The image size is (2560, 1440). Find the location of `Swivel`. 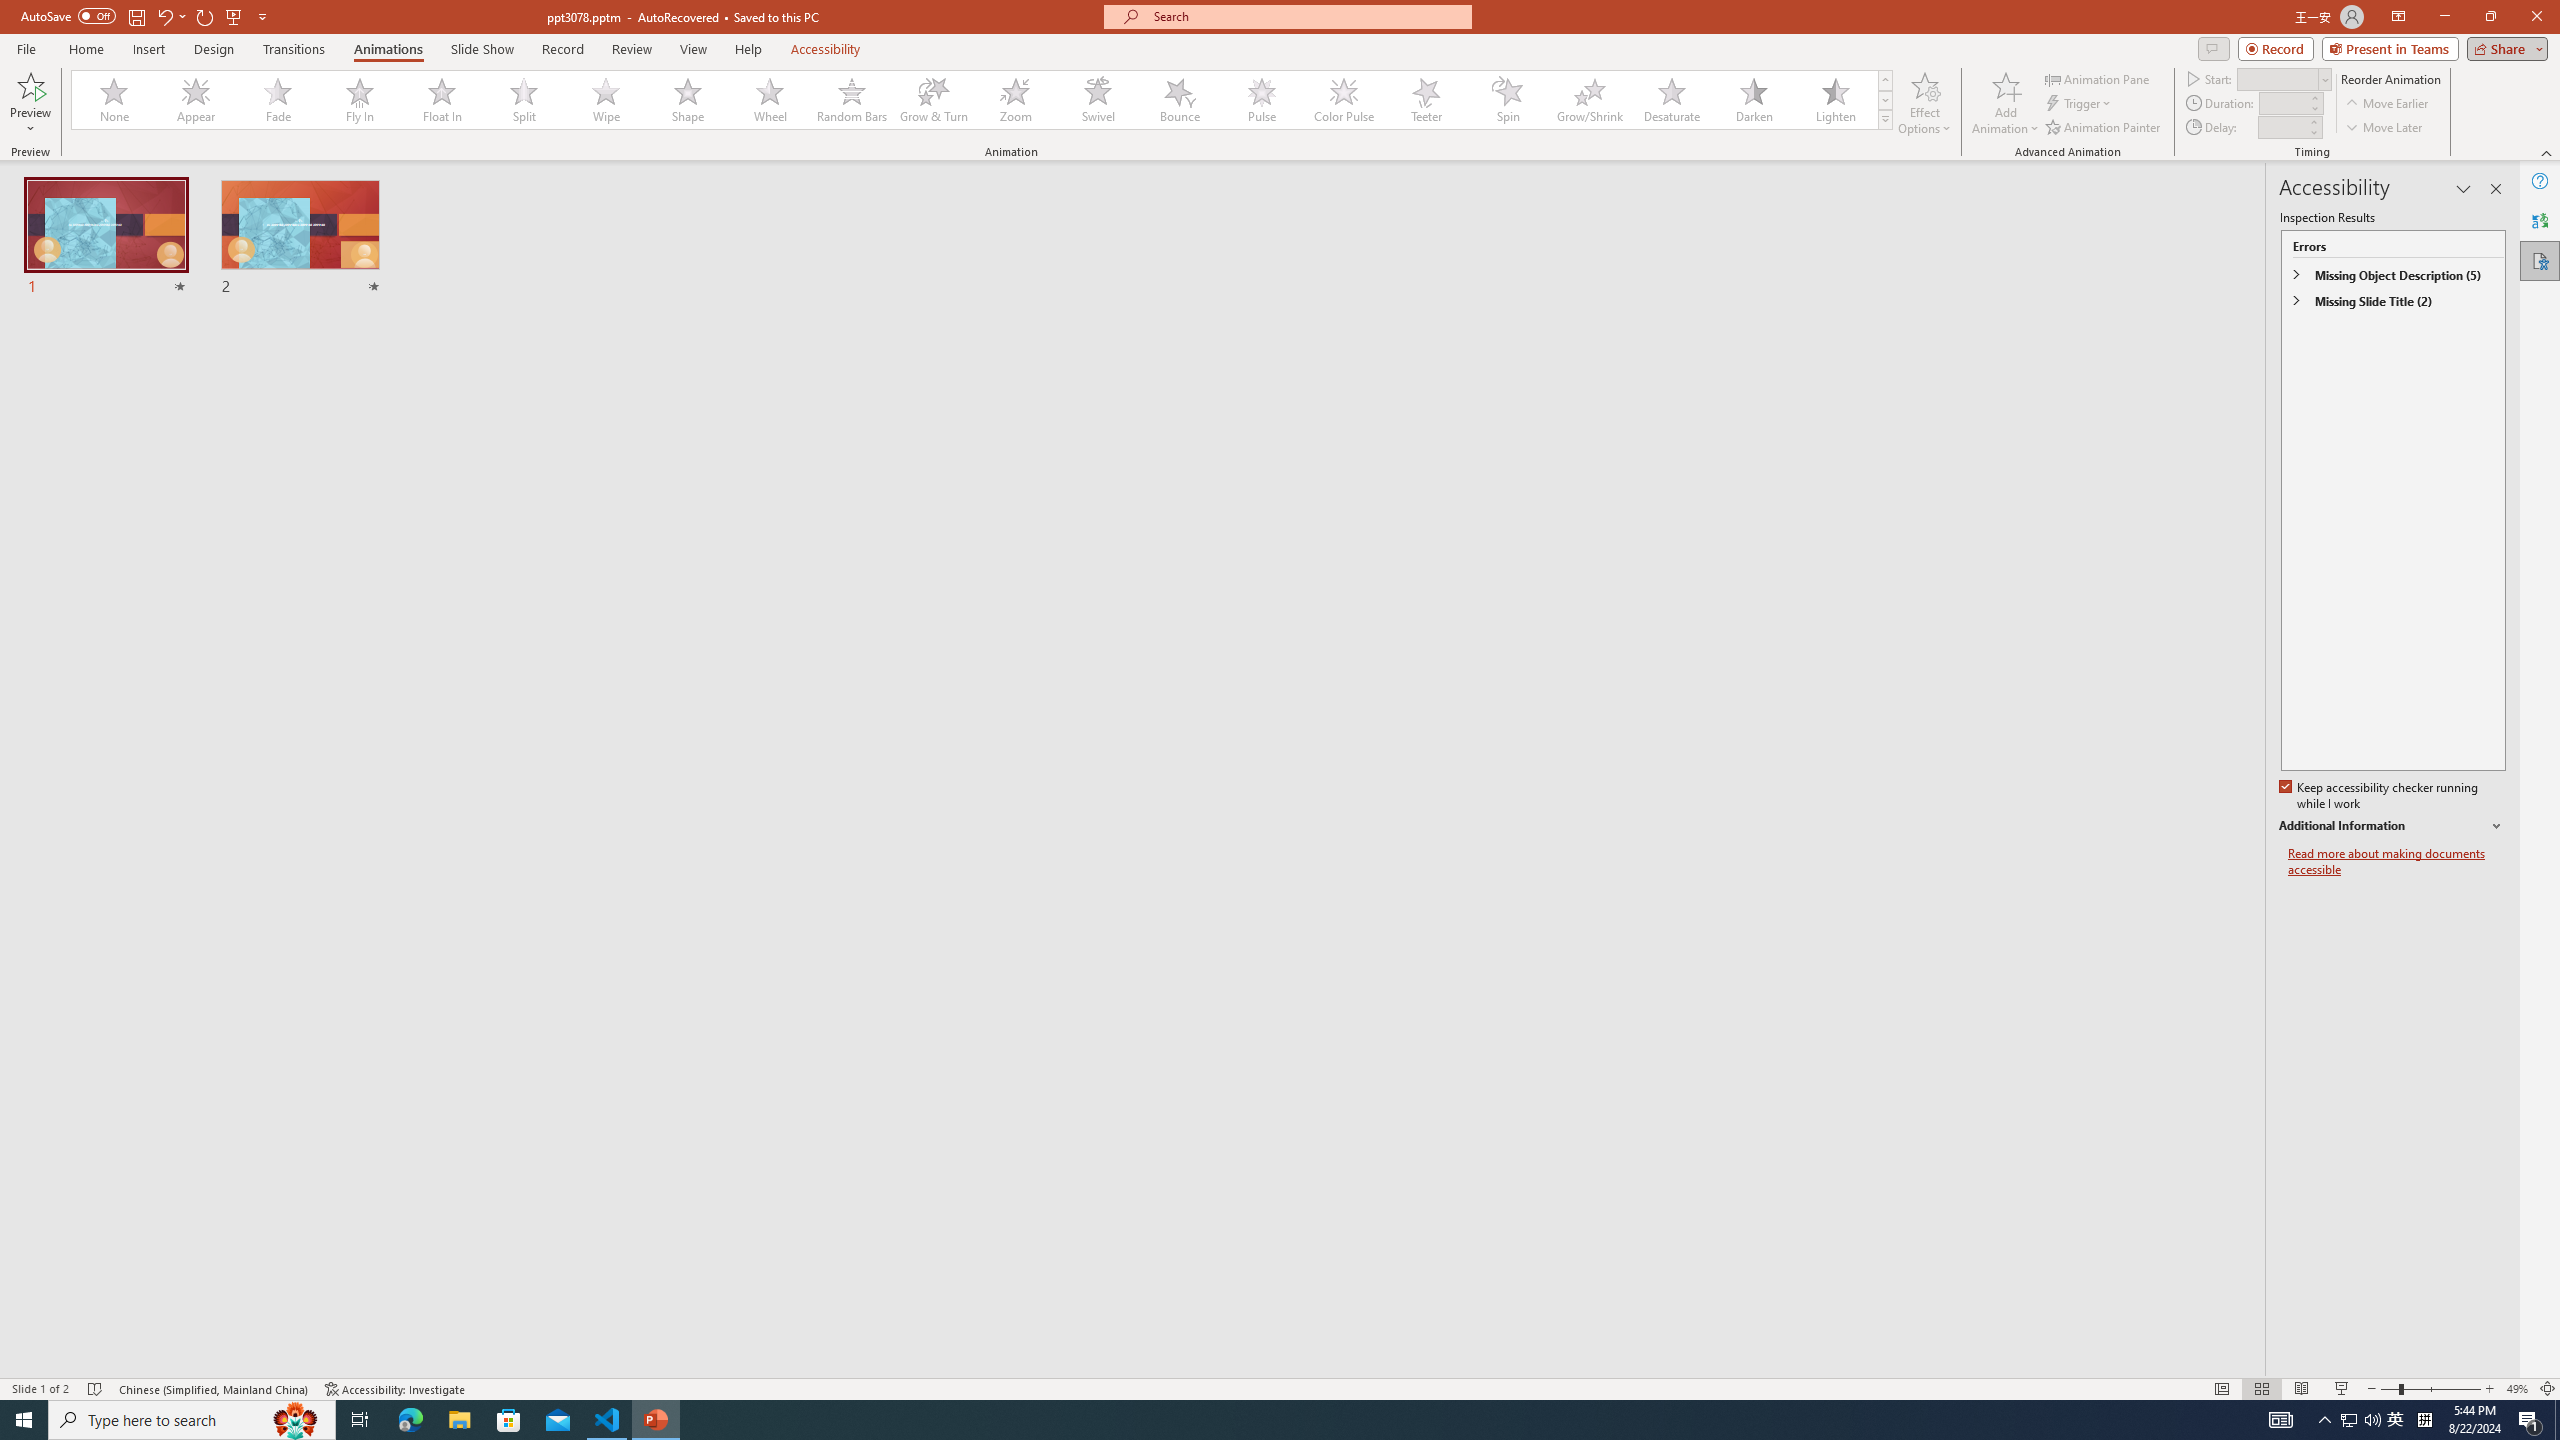

Swivel is located at coordinates (1098, 100).